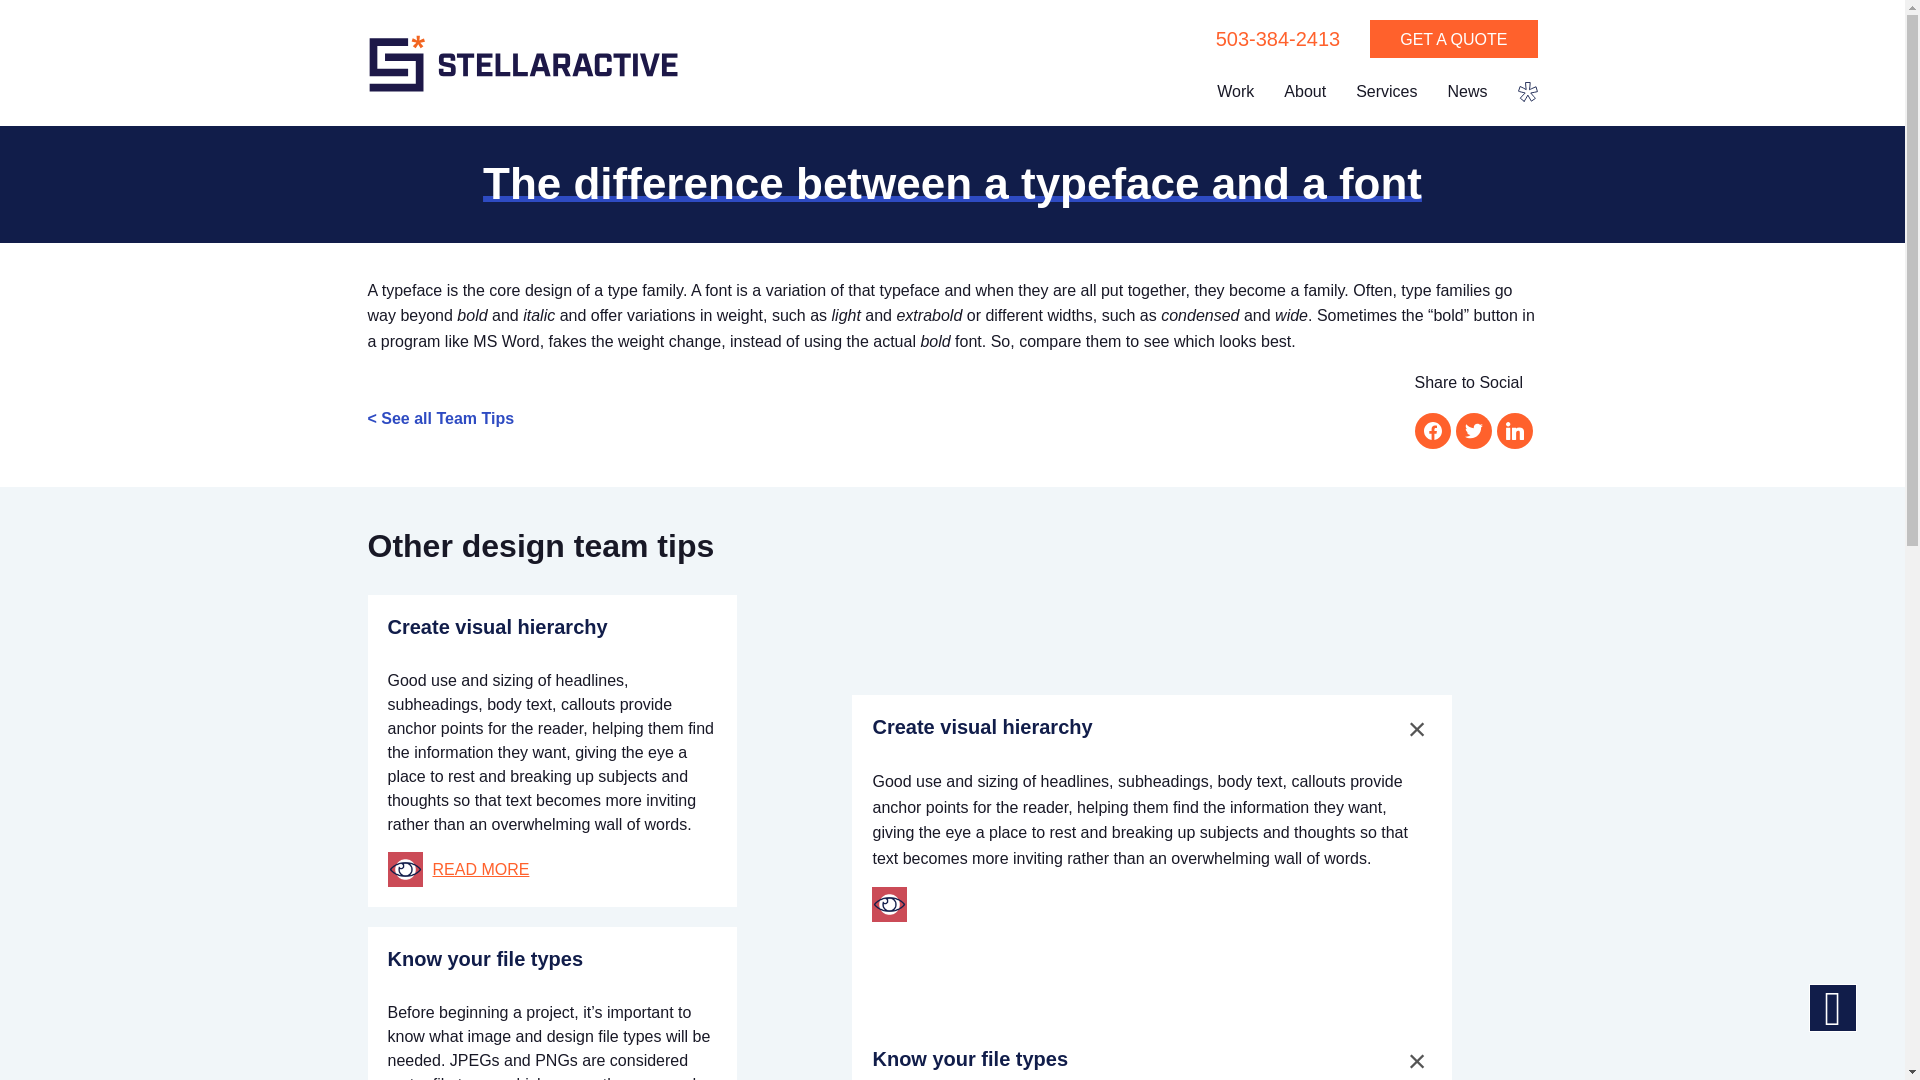  Describe the element at coordinates (1473, 430) in the screenshot. I see `Share on Twitter` at that location.